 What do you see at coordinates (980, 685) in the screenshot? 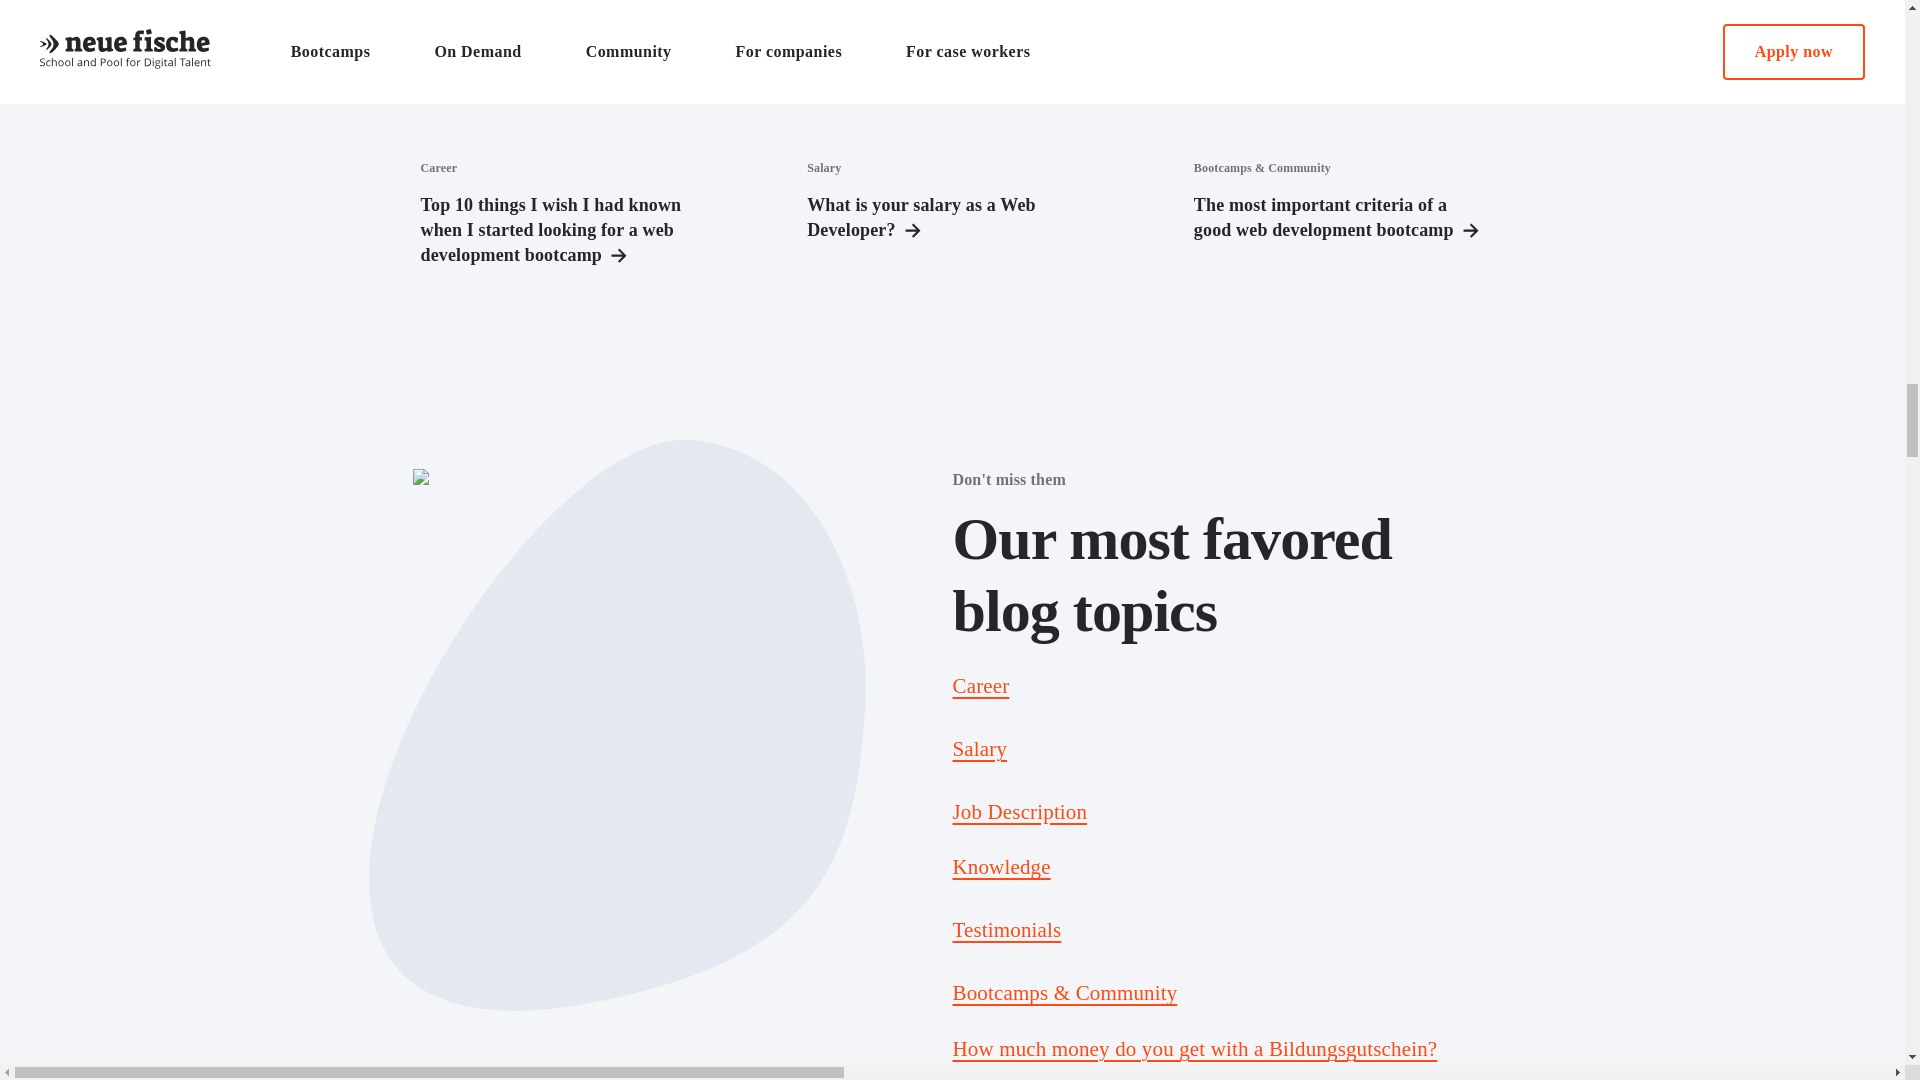
I see `Career` at bounding box center [980, 685].